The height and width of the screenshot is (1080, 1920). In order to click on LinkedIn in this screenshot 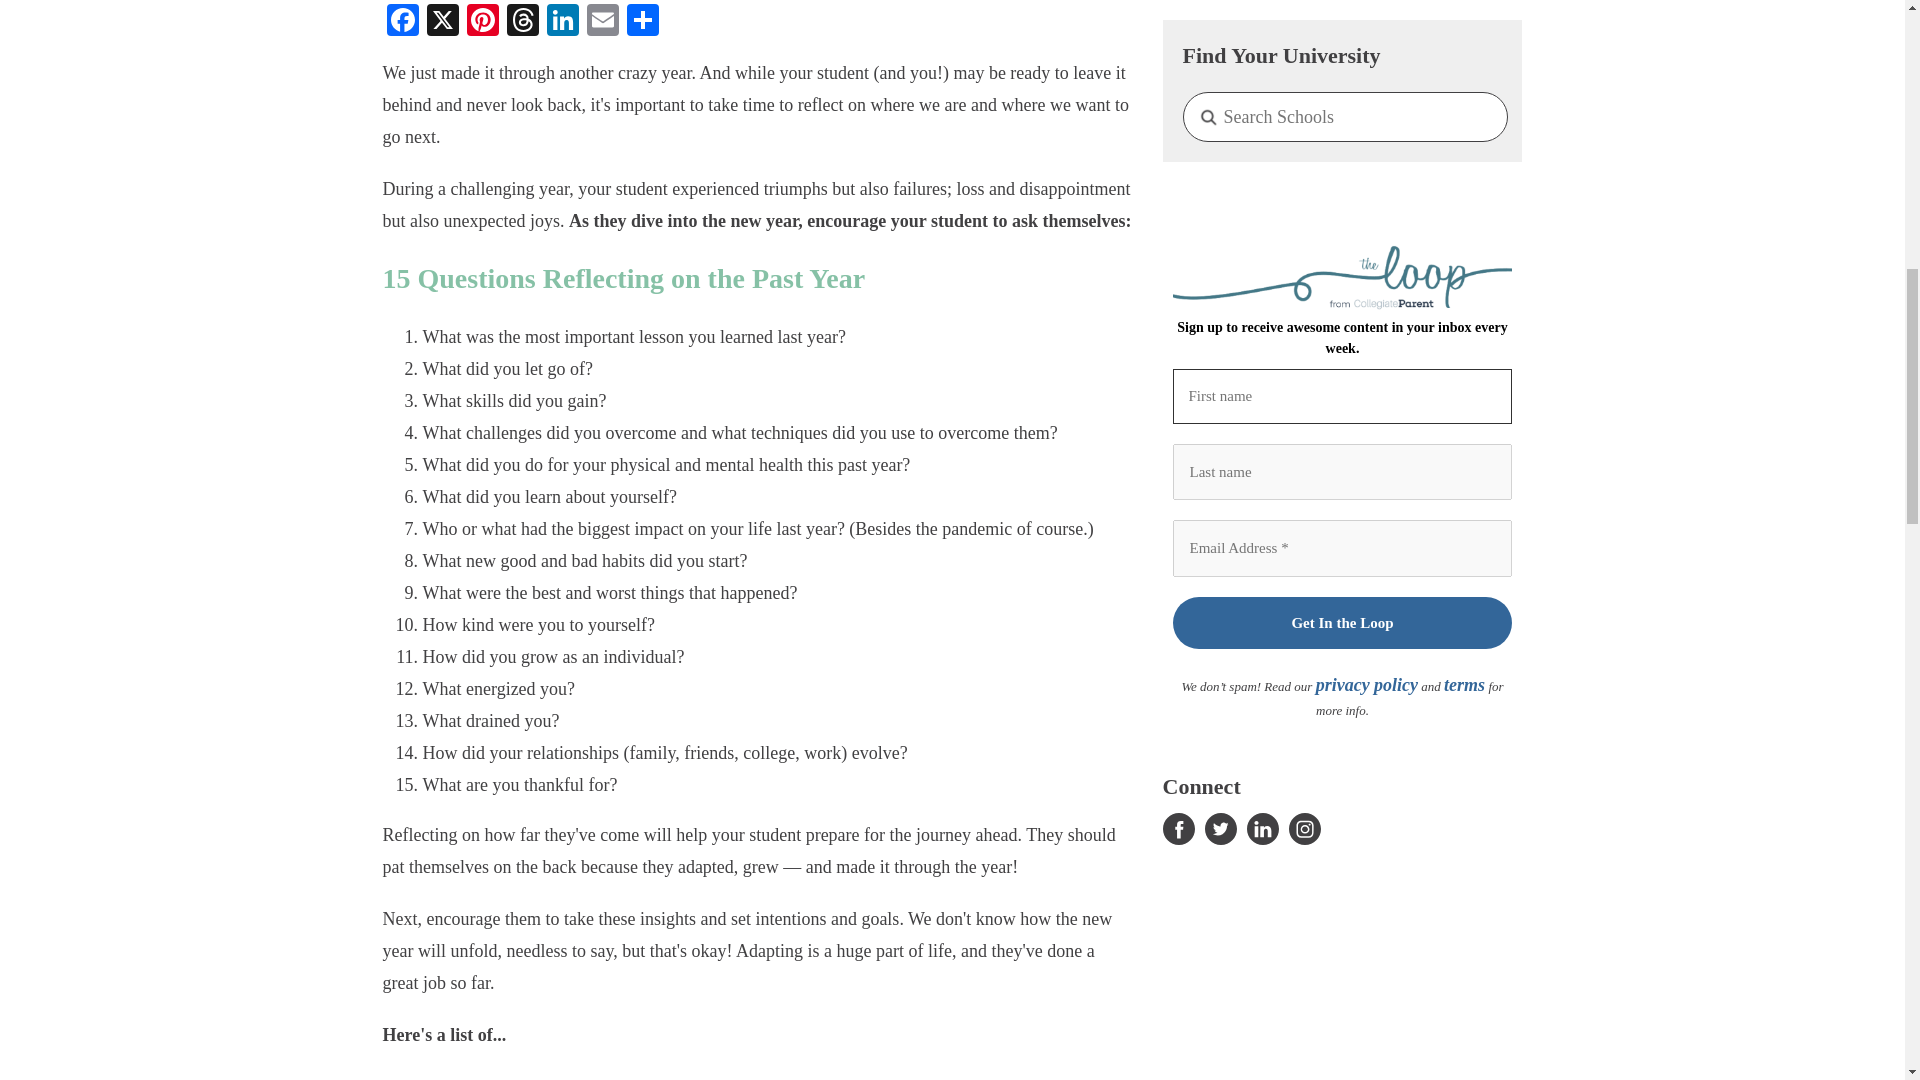, I will do `click(561, 22)`.